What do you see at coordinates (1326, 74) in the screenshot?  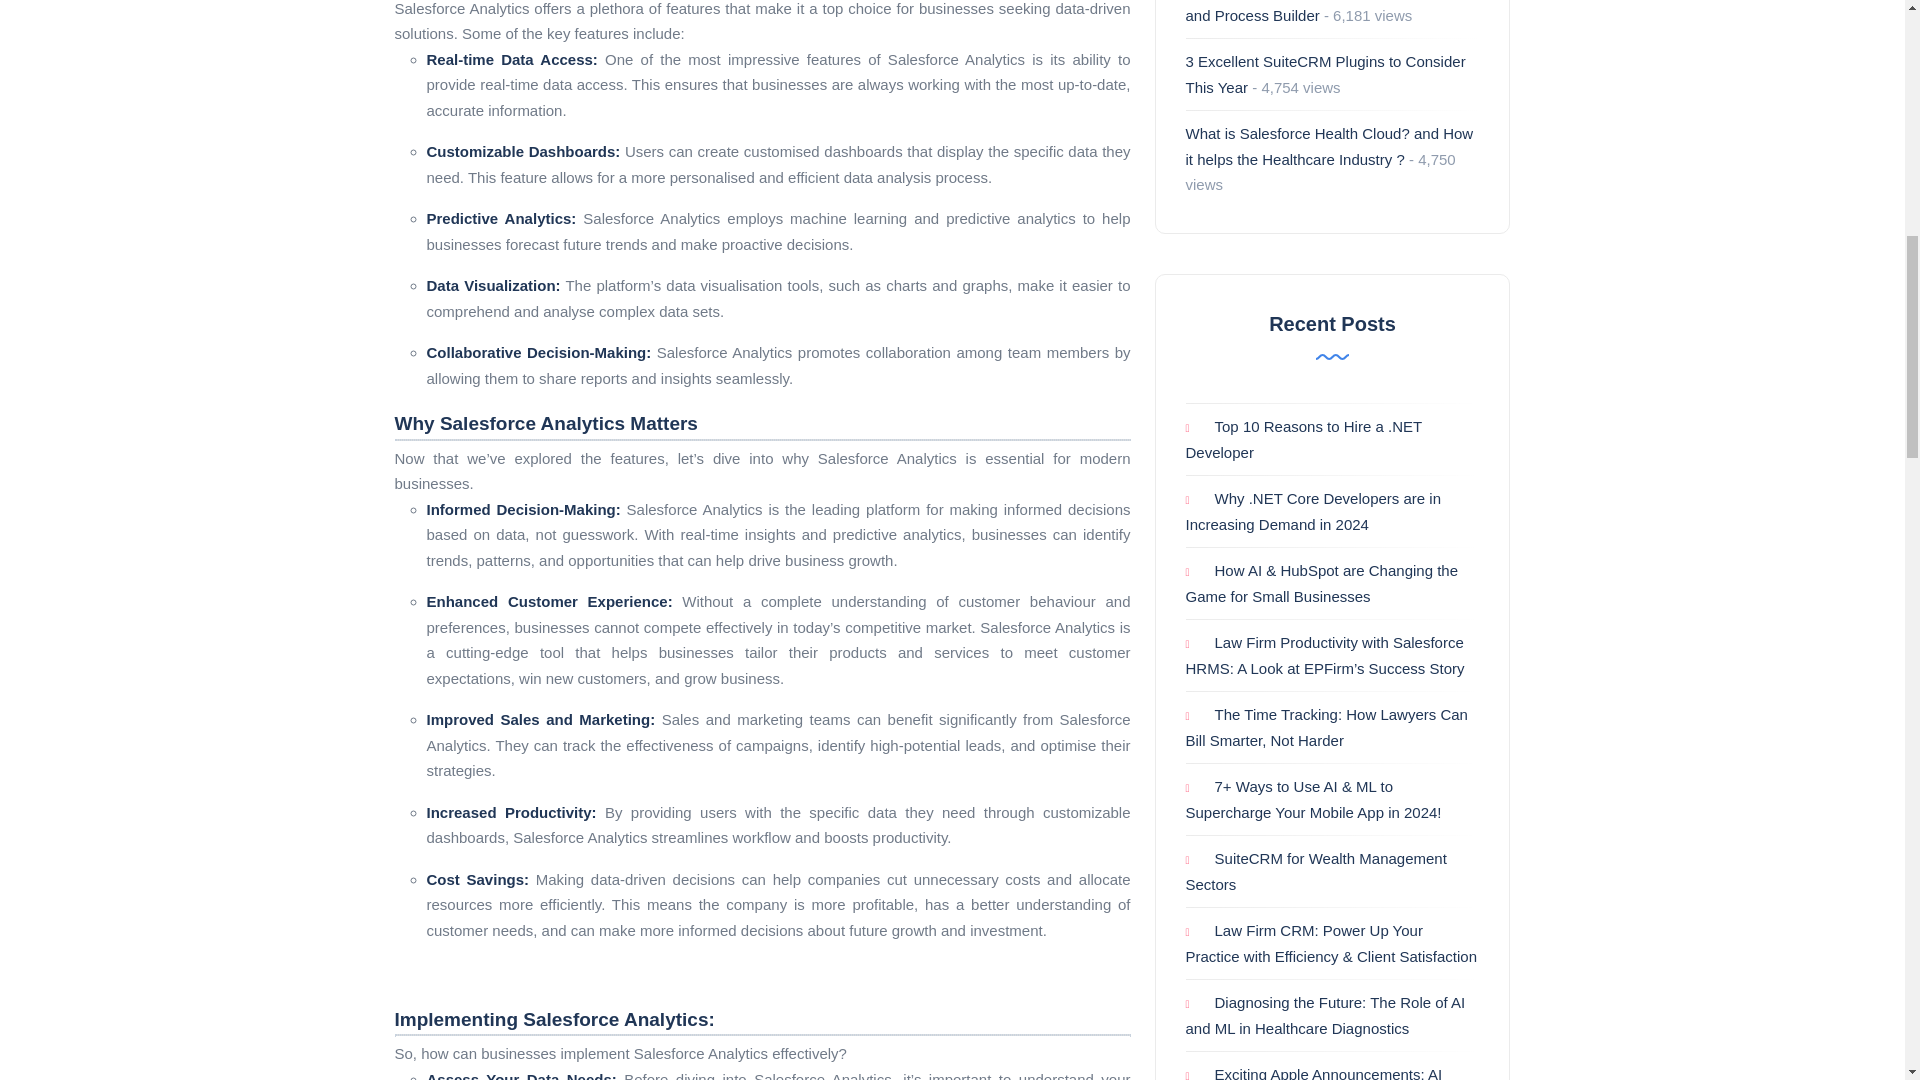 I see `3 Excellent SuiteCRM Plugins to Consider This Year` at bounding box center [1326, 74].